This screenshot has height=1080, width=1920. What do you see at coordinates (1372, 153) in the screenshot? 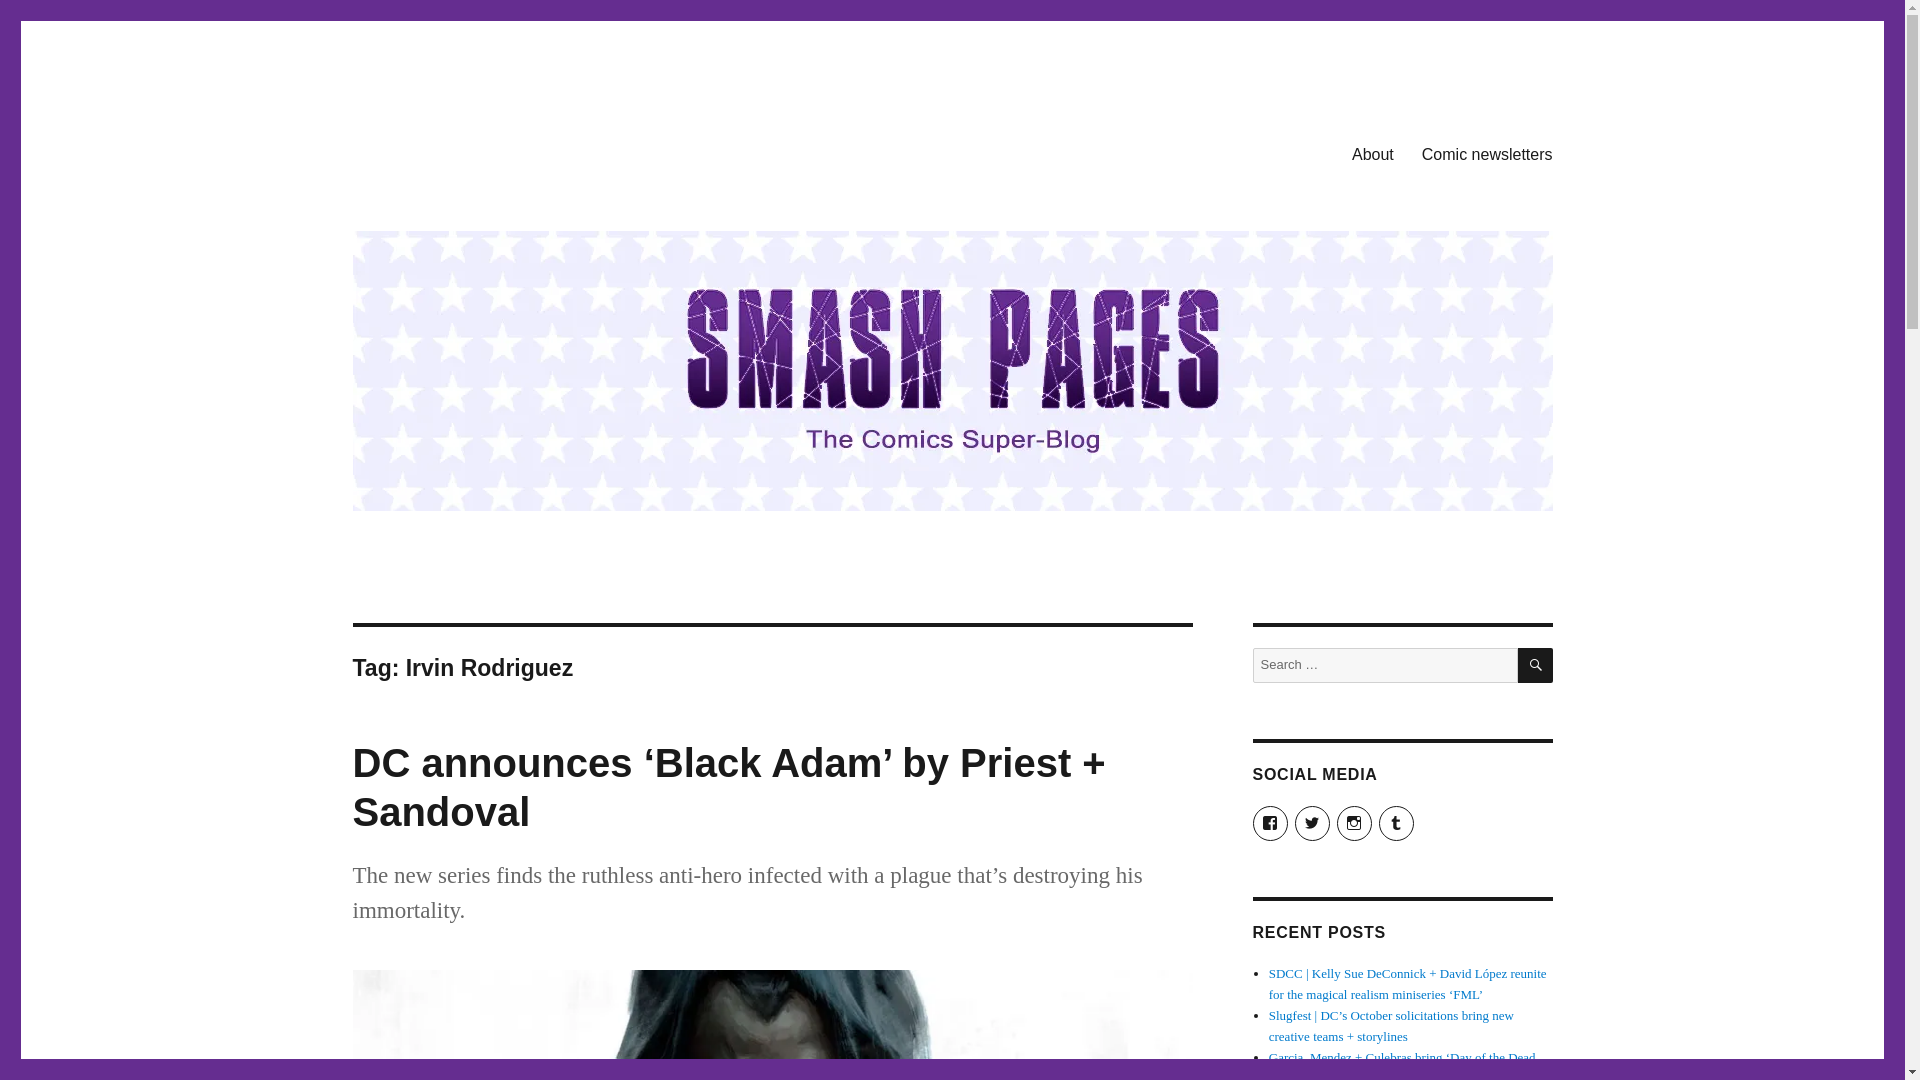
I see `About` at bounding box center [1372, 153].